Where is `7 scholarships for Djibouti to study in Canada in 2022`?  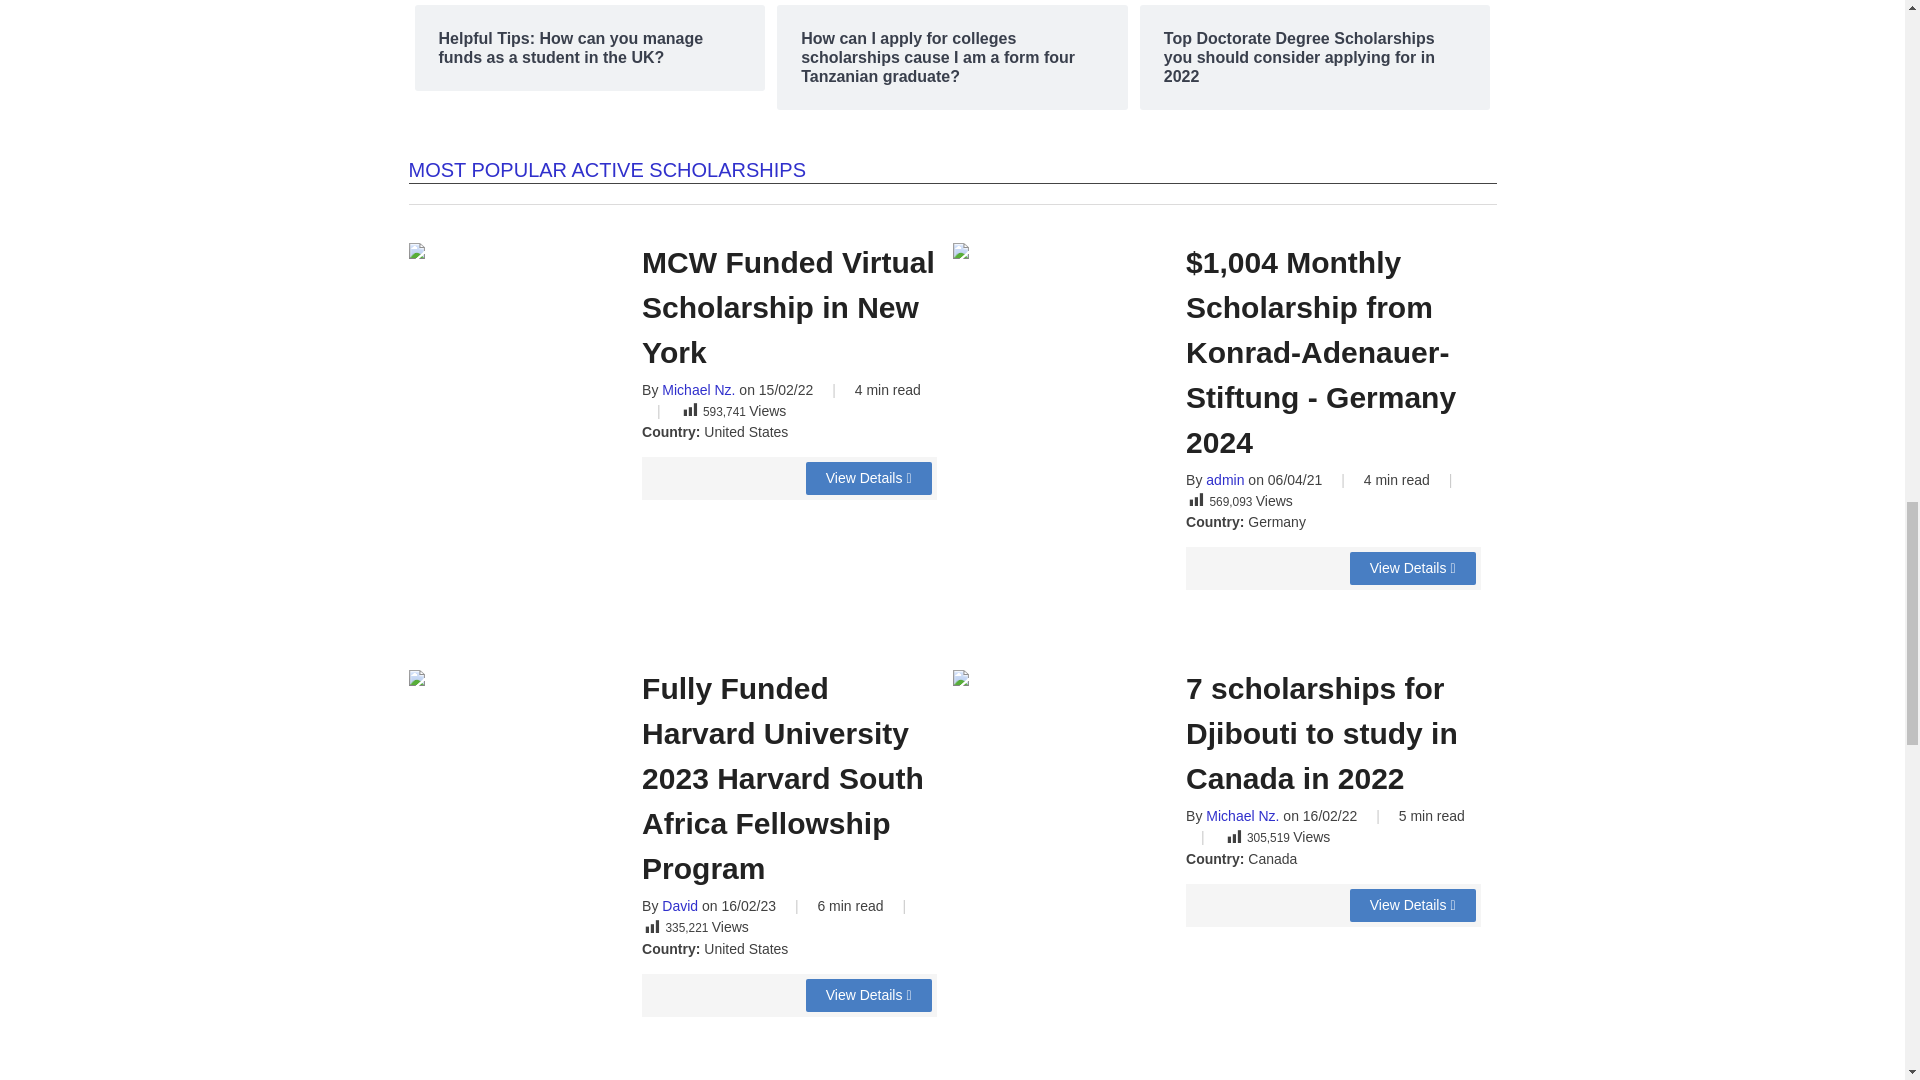 7 scholarships for Djibouti to study in Canada in 2022 is located at coordinates (1412, 905).